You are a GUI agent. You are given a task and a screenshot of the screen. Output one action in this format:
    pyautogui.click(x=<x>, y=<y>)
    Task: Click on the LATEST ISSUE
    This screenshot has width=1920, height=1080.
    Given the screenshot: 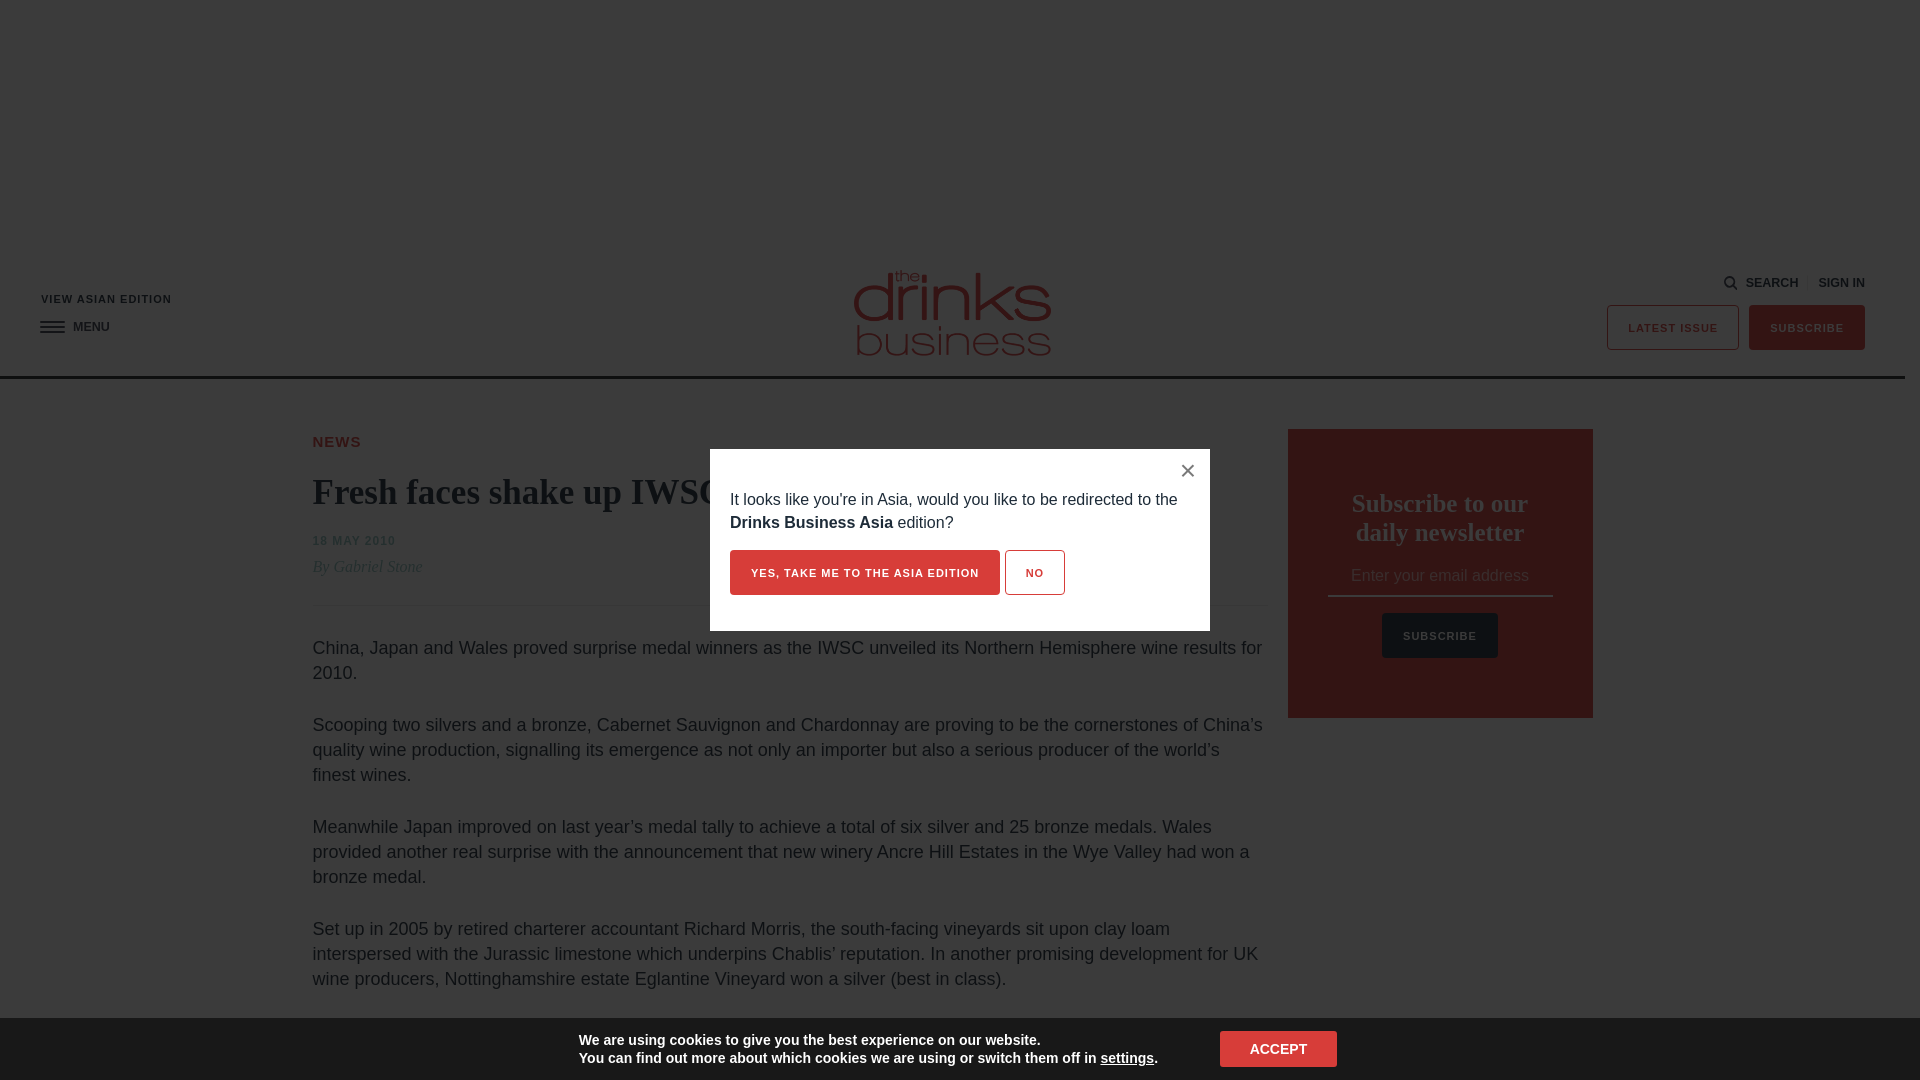 What is the action you would take?
    pyautogui.click(x=1673, y=326)
    